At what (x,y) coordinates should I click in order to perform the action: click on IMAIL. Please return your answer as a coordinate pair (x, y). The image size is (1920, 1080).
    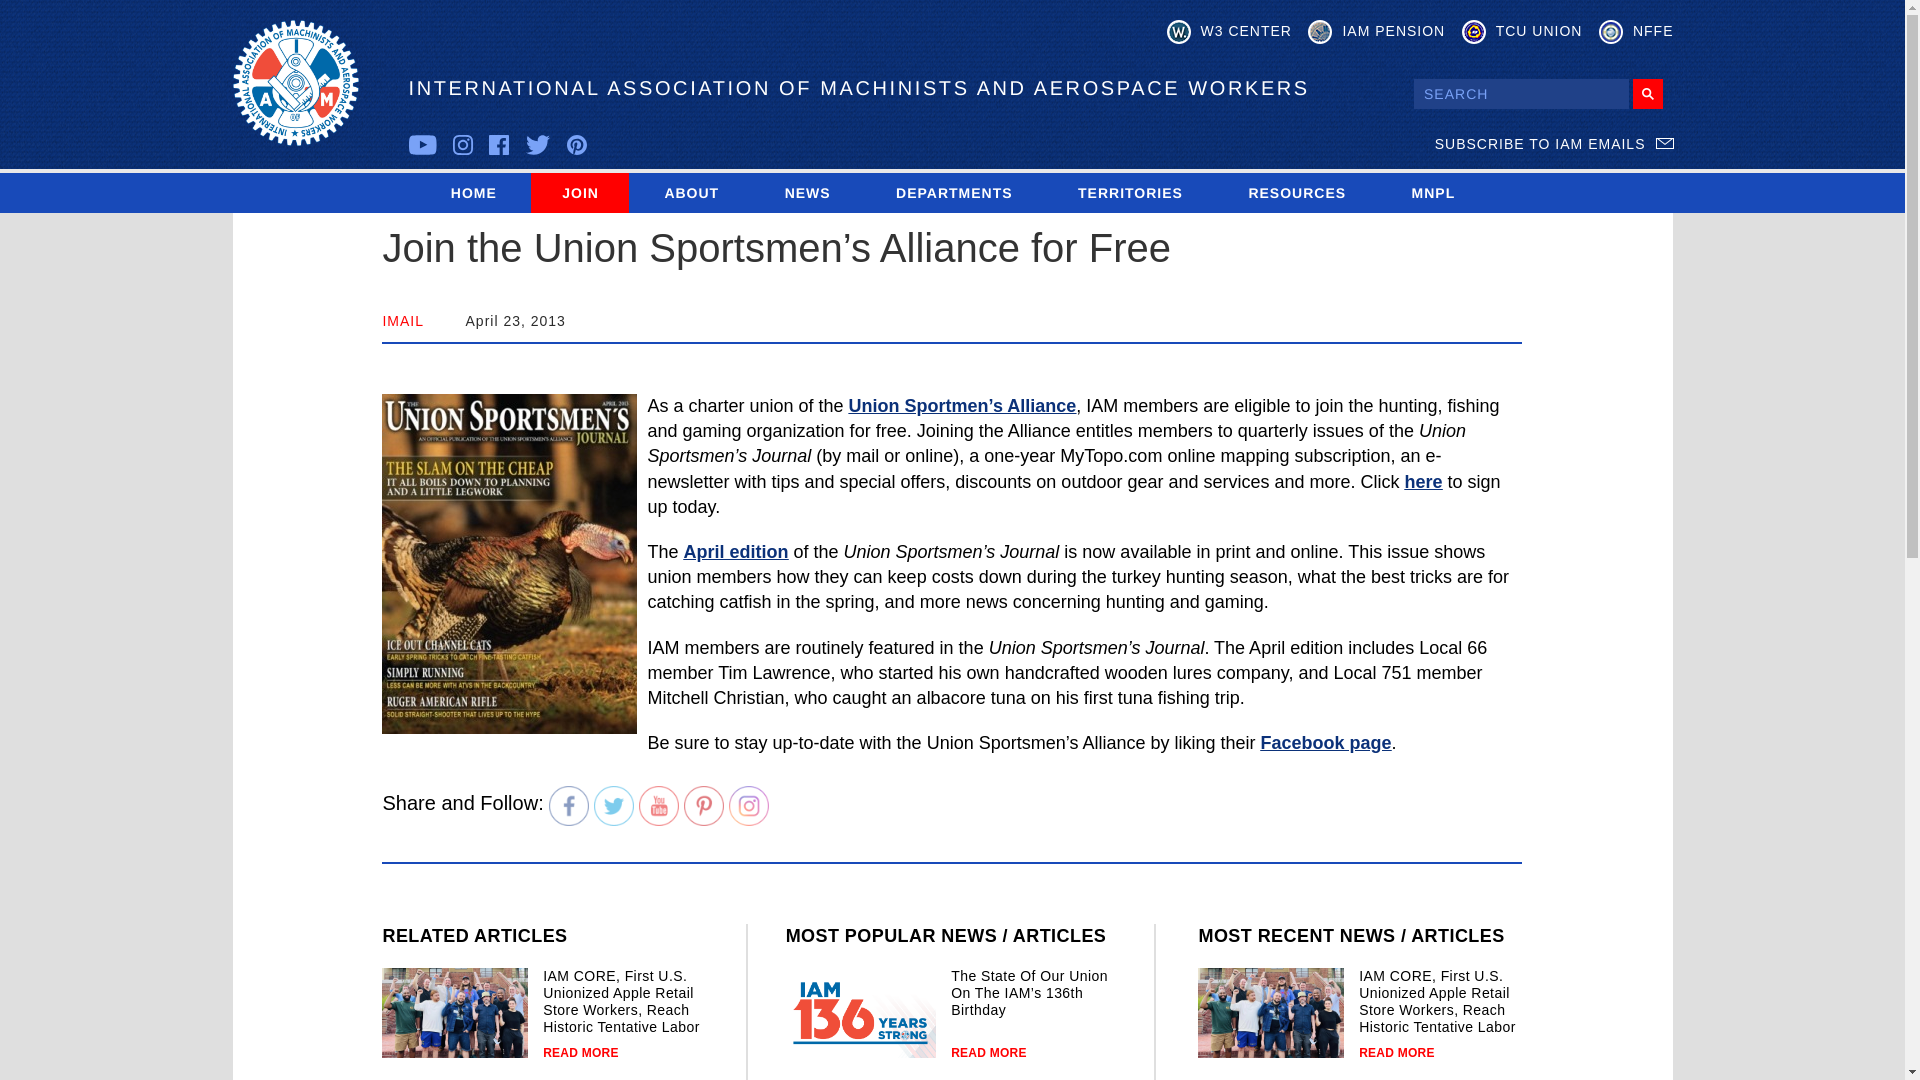
    Looking at the image, I should click on (403, 321).